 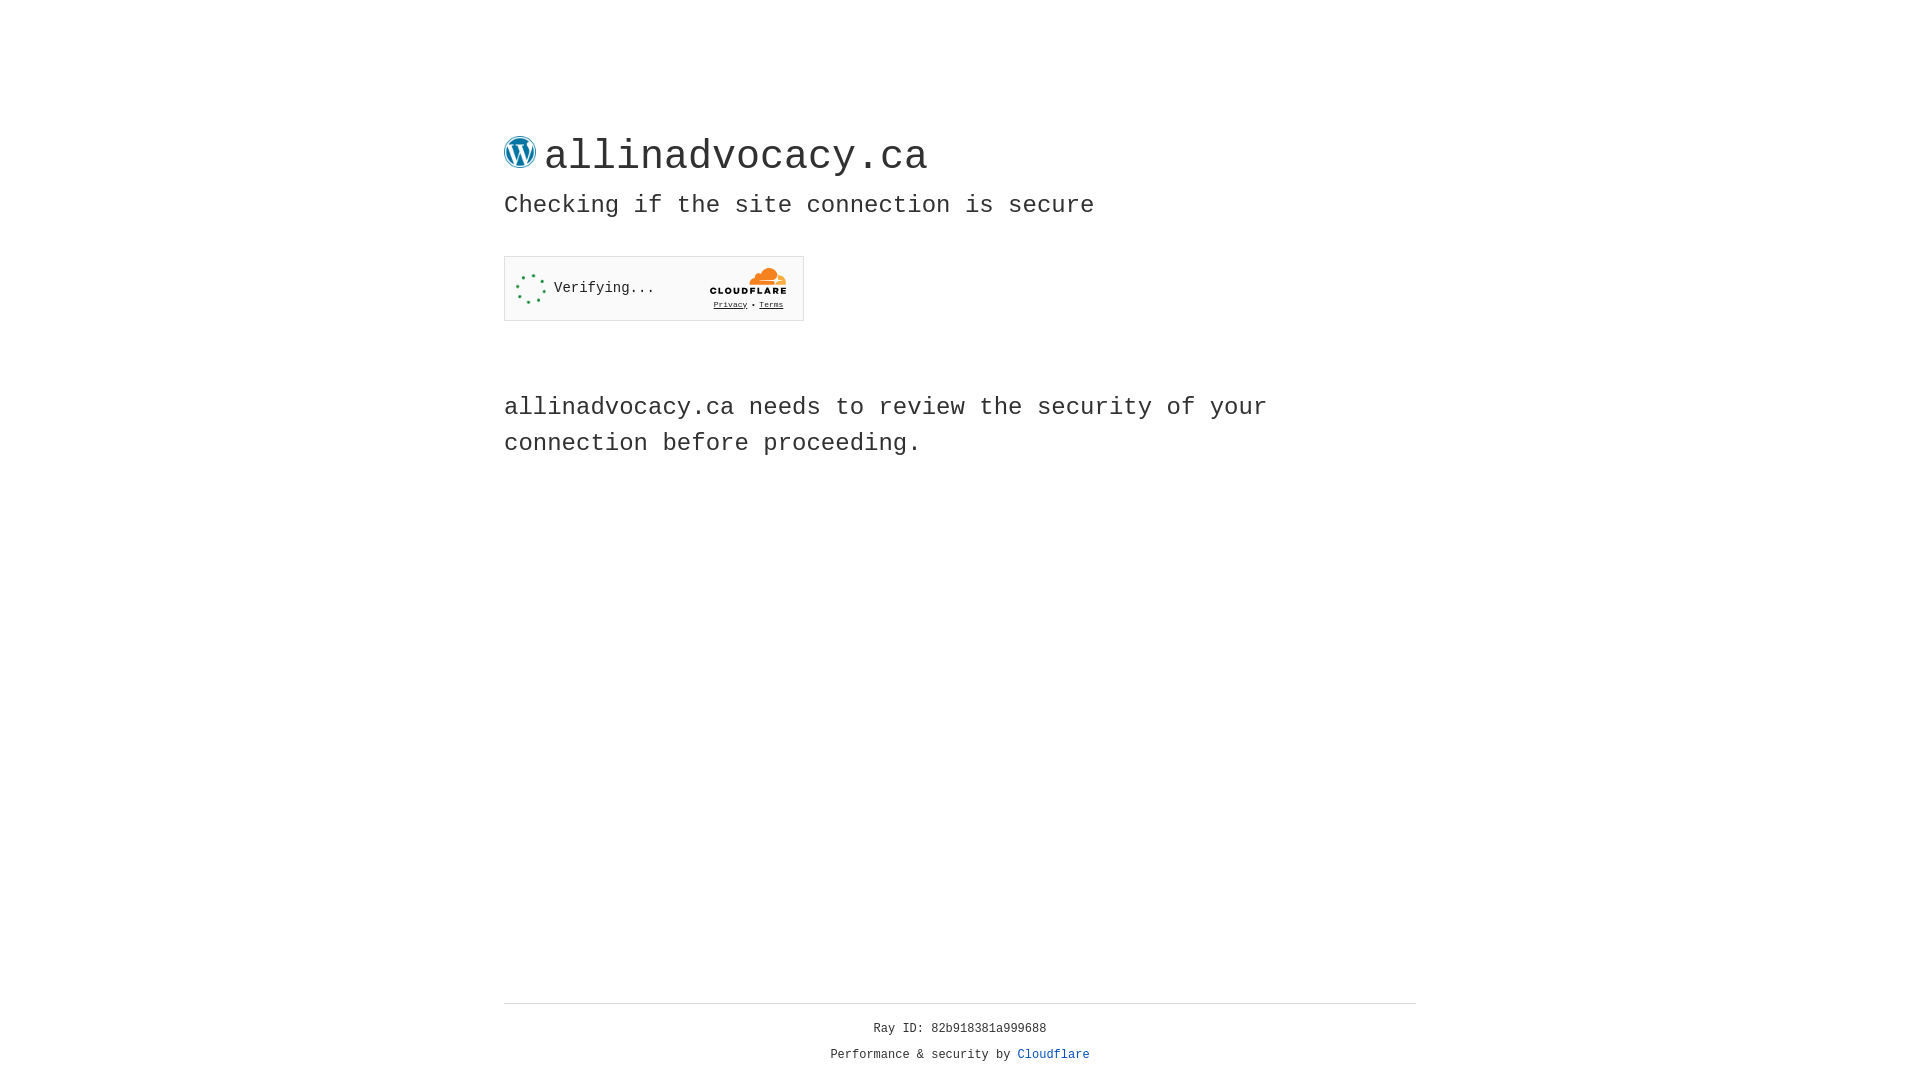 What do you see at coordinates (1054, 1055) in the screenshot?
I see `Cloudflare` at bounding box center [1054, 1055].